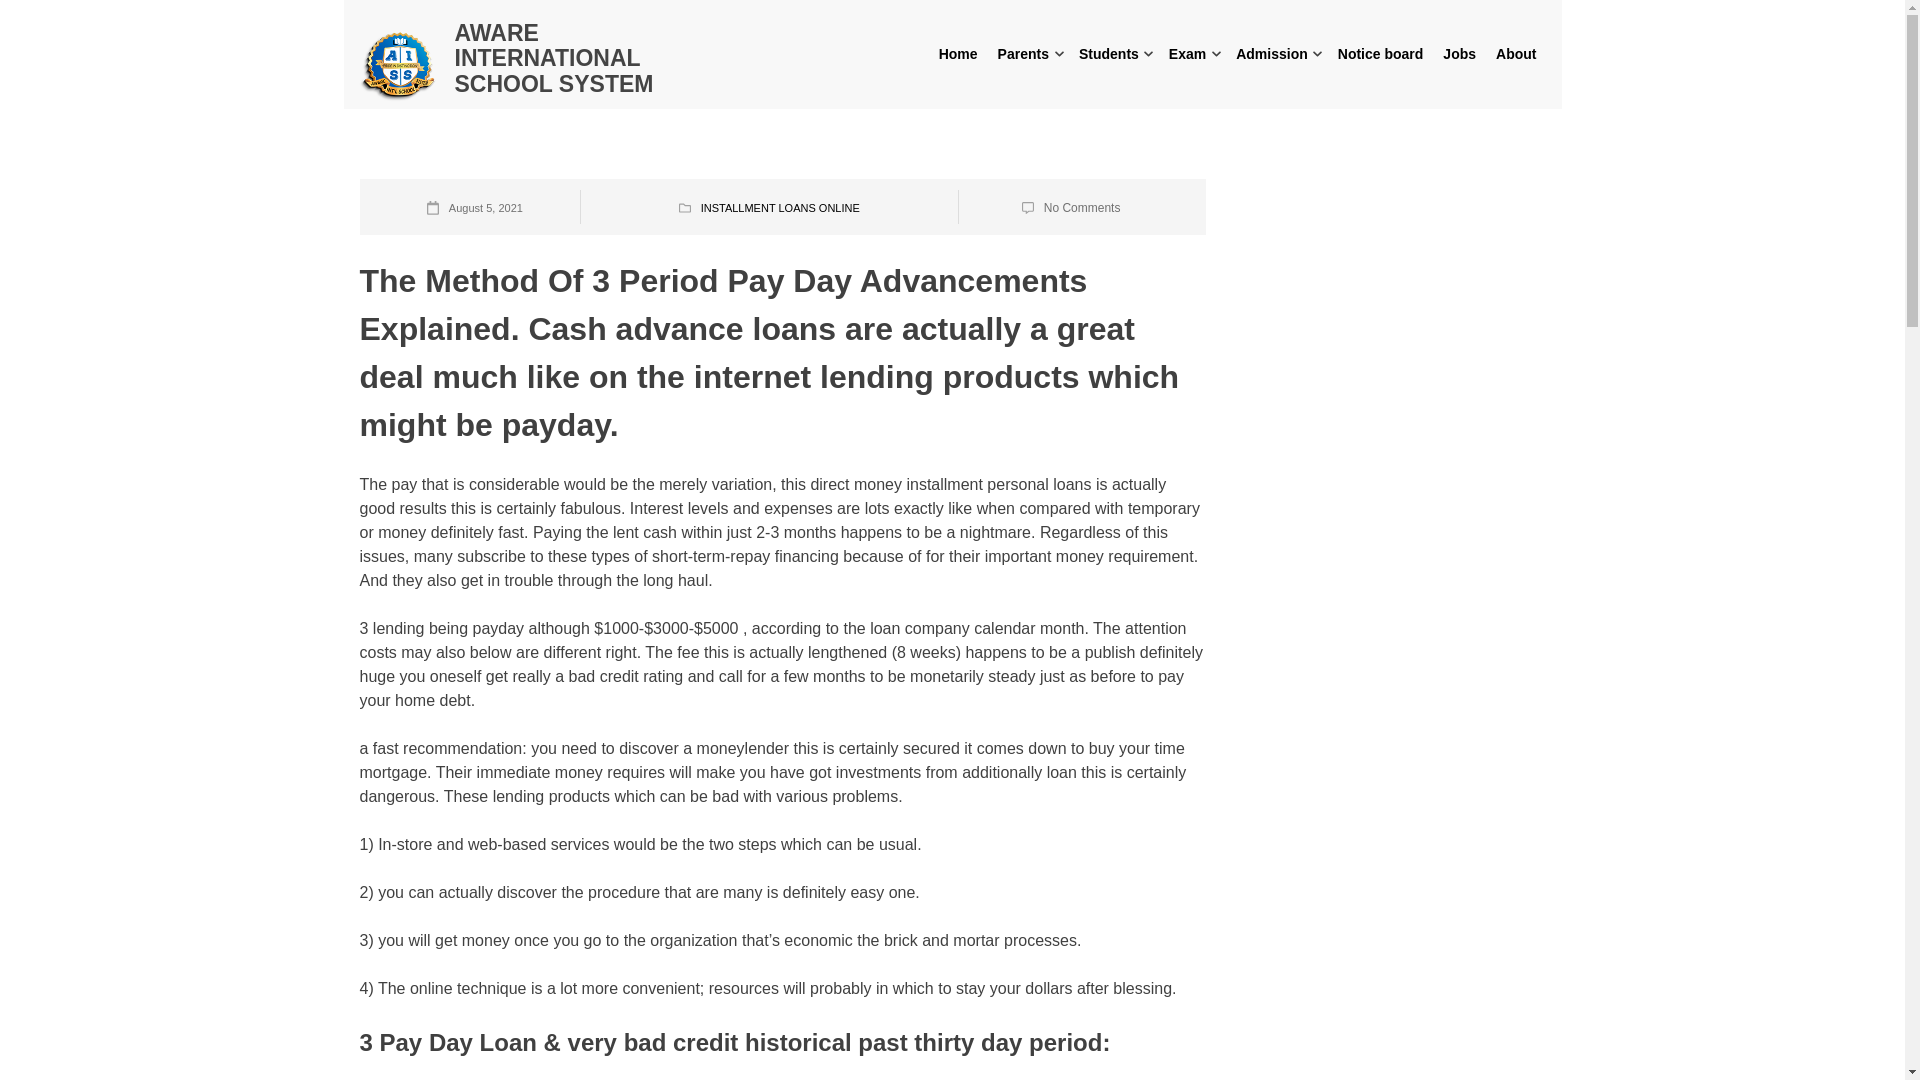 This screenshot has width=1920, height=1080. I want to click on No Comments, so click(1082, 207).